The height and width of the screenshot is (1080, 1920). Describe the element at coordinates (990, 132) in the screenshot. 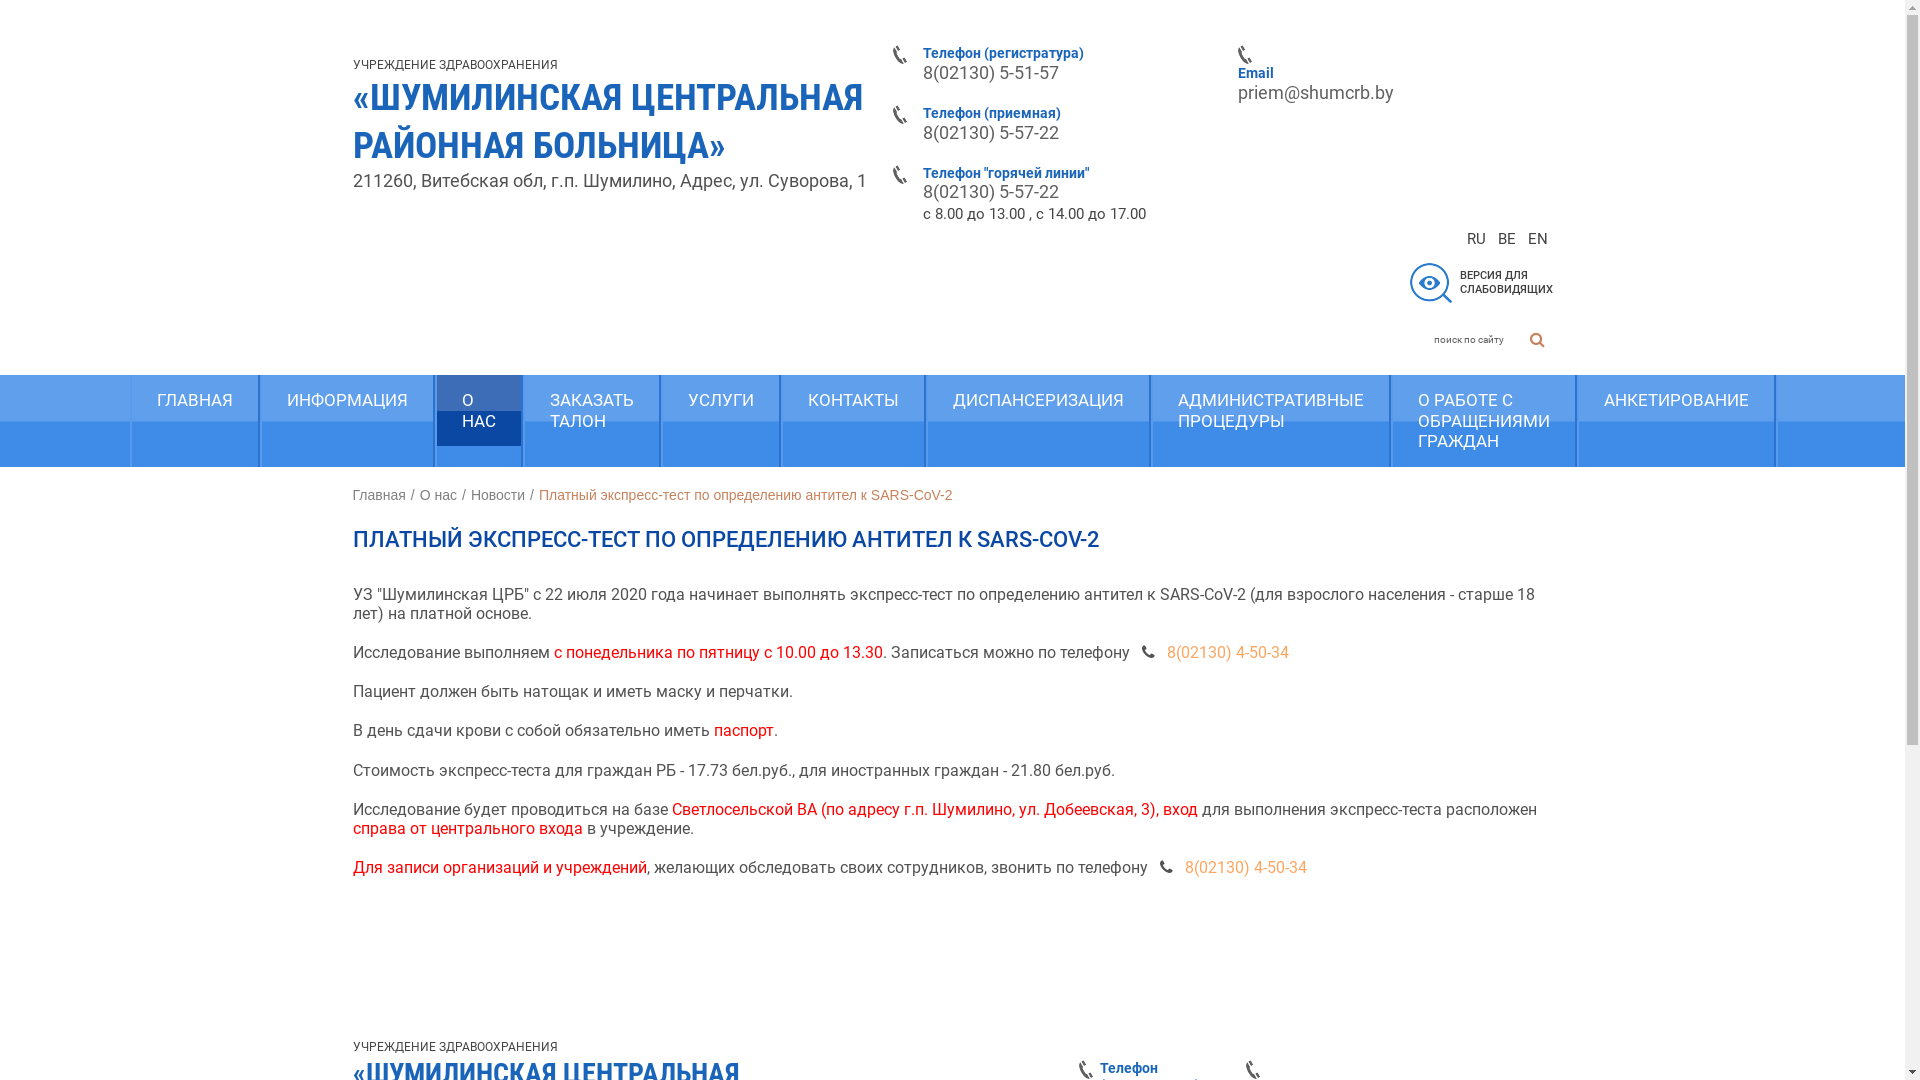

I see `8(02130) 5-57-22` at that location.